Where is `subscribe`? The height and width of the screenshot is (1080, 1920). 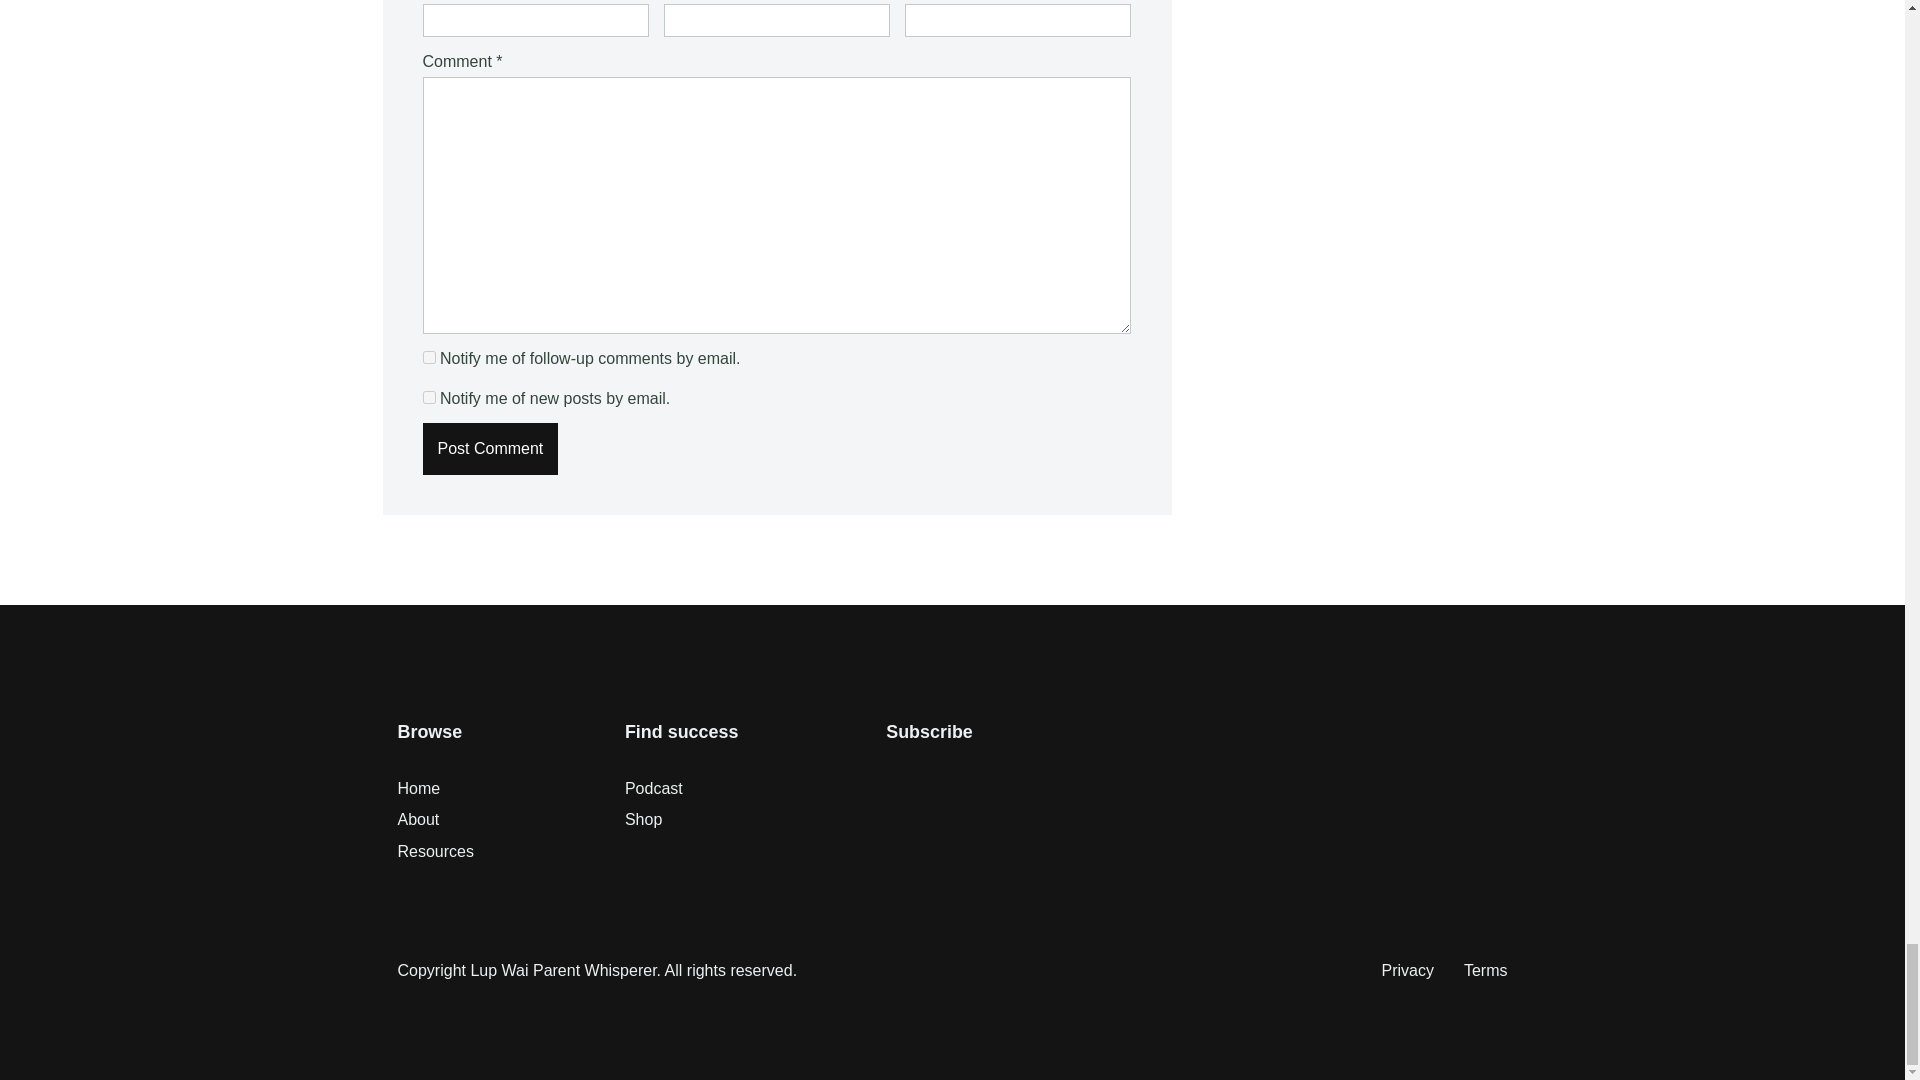 subscribe is located at coordinates (428, 357).